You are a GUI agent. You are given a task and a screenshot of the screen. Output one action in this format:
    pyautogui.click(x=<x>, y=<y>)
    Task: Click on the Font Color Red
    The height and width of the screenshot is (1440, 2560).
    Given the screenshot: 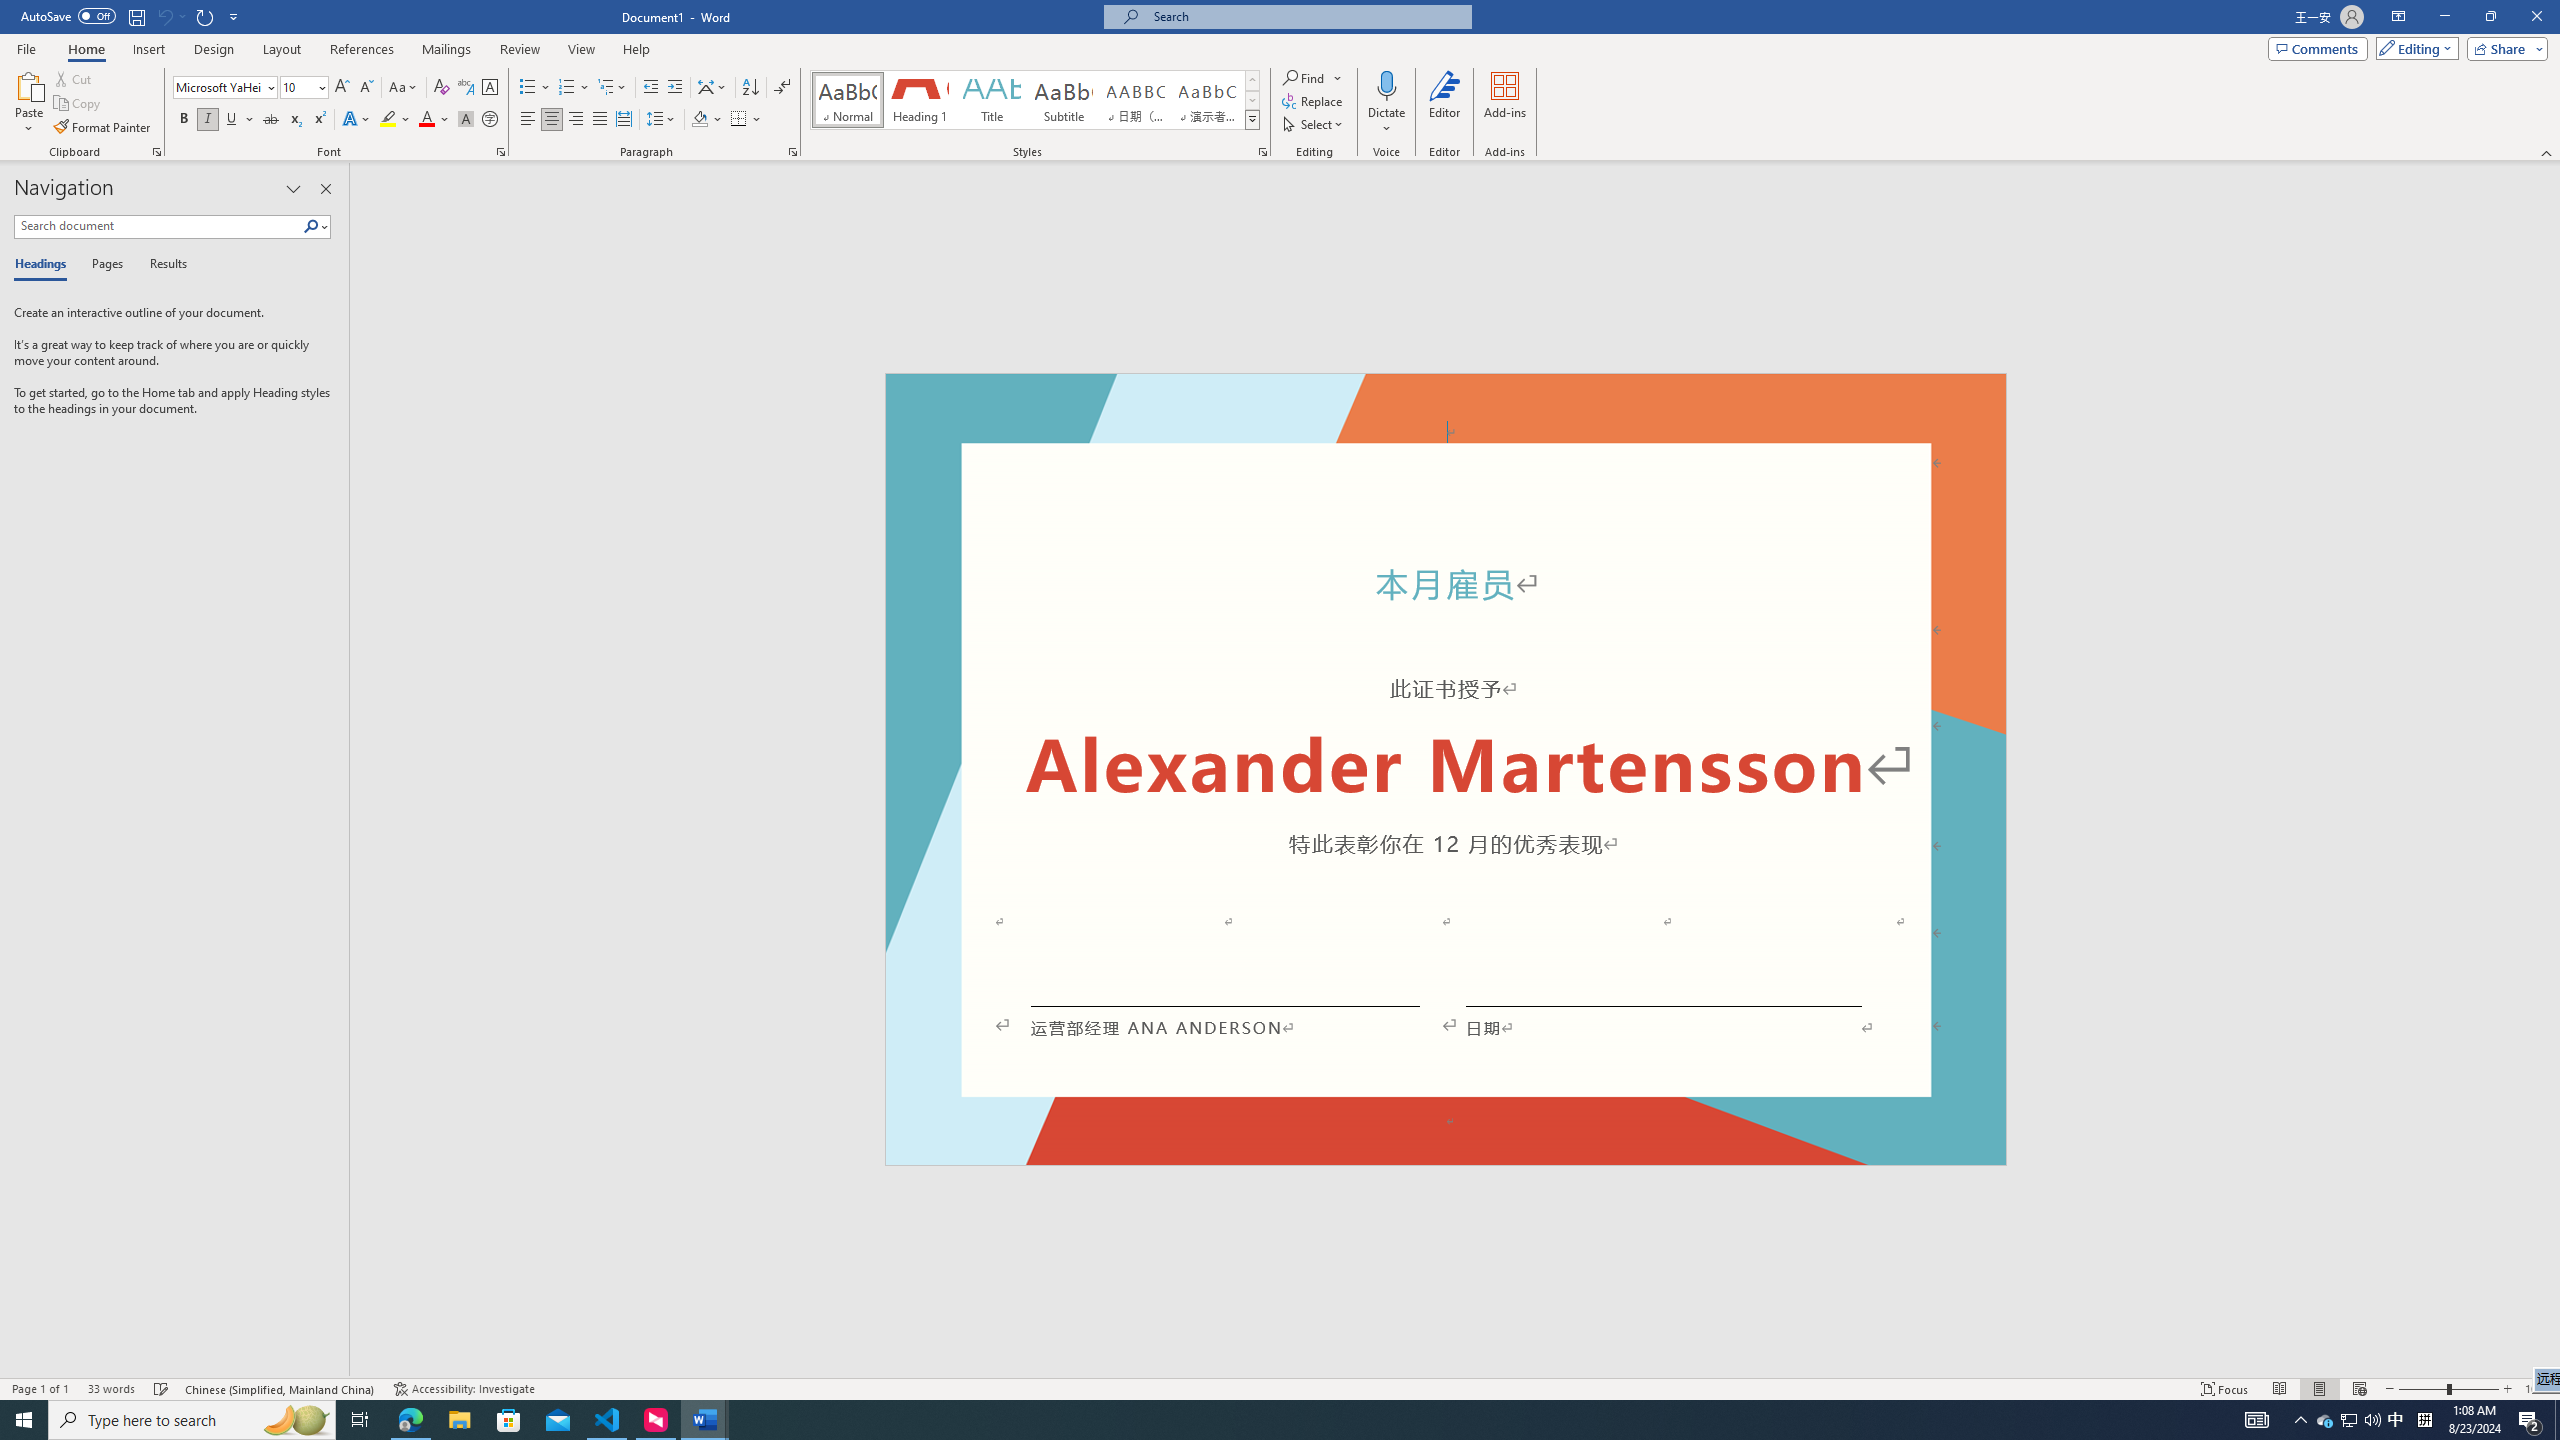 What is the action you would take?
    pyautogui.click(x=426, y=120)
    